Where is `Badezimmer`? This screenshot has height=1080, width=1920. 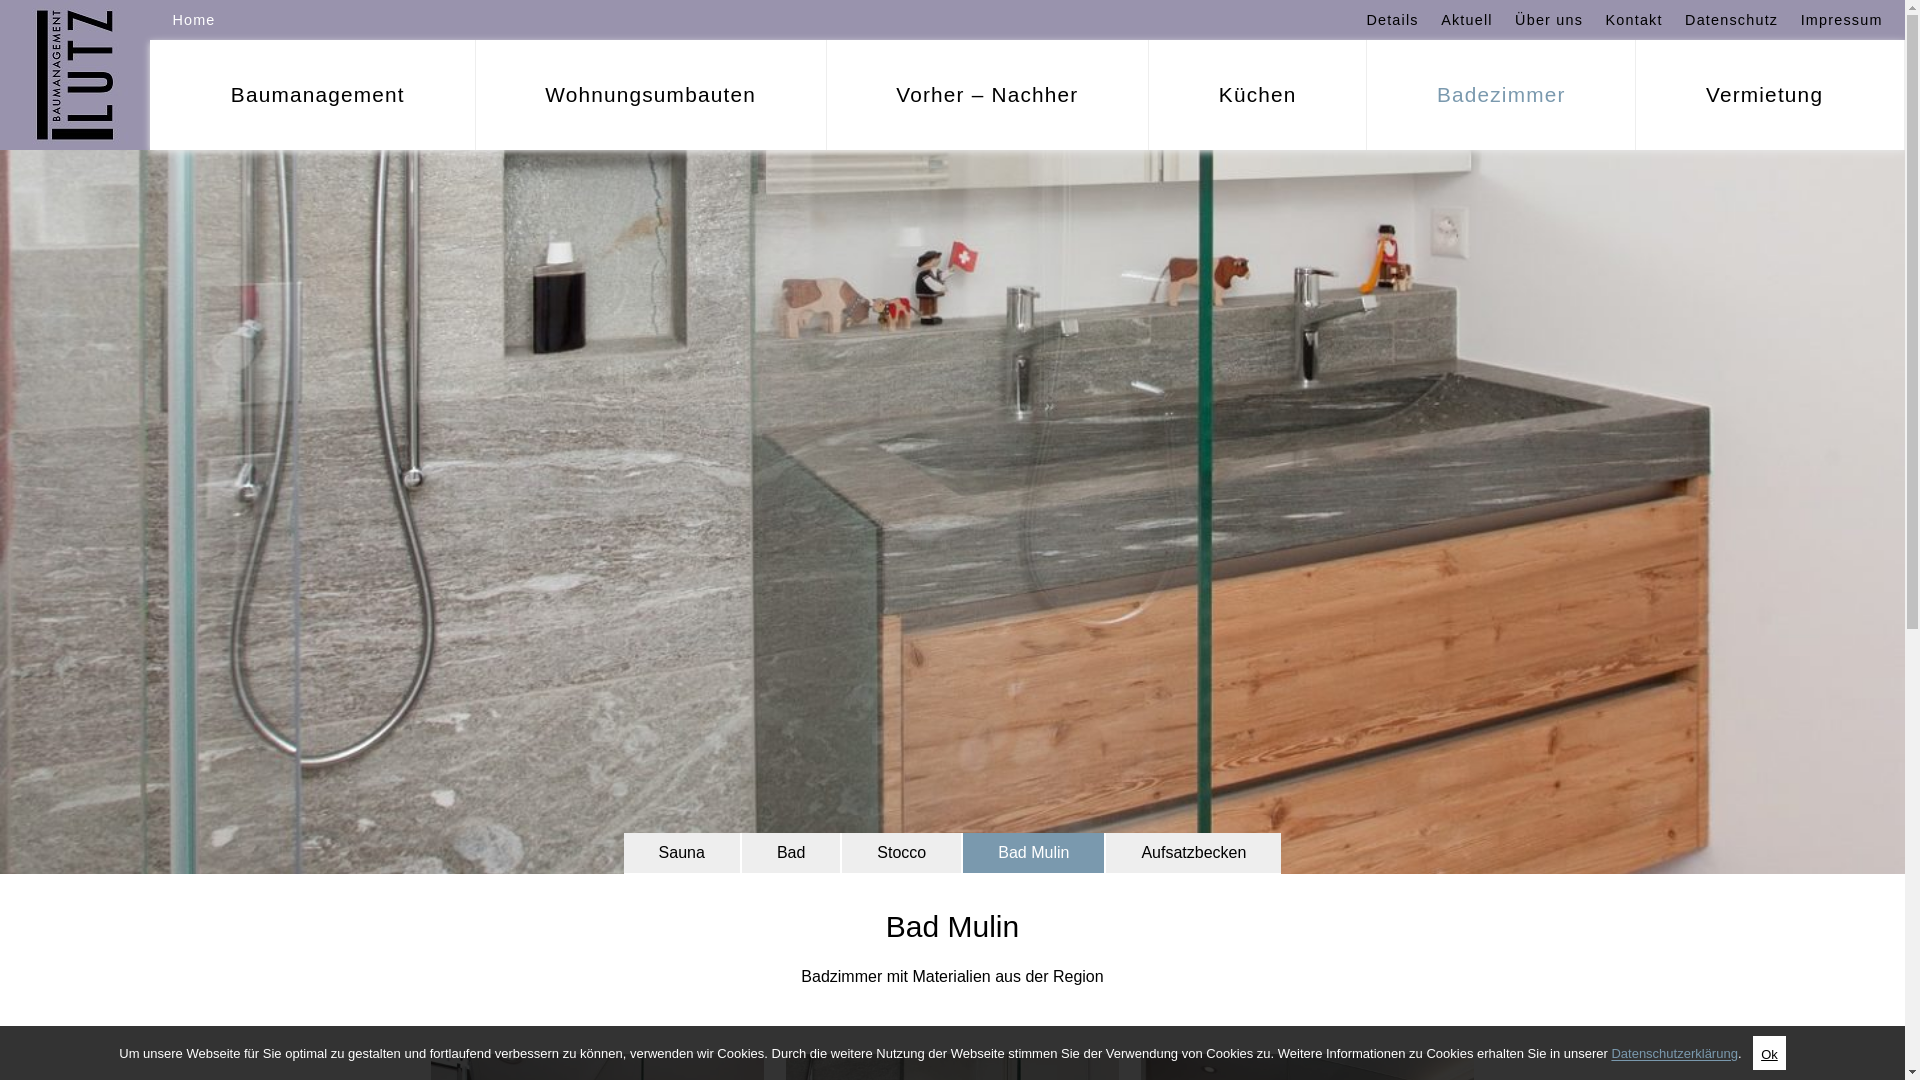 Badezimmer is located at coordinates (1501, 95).